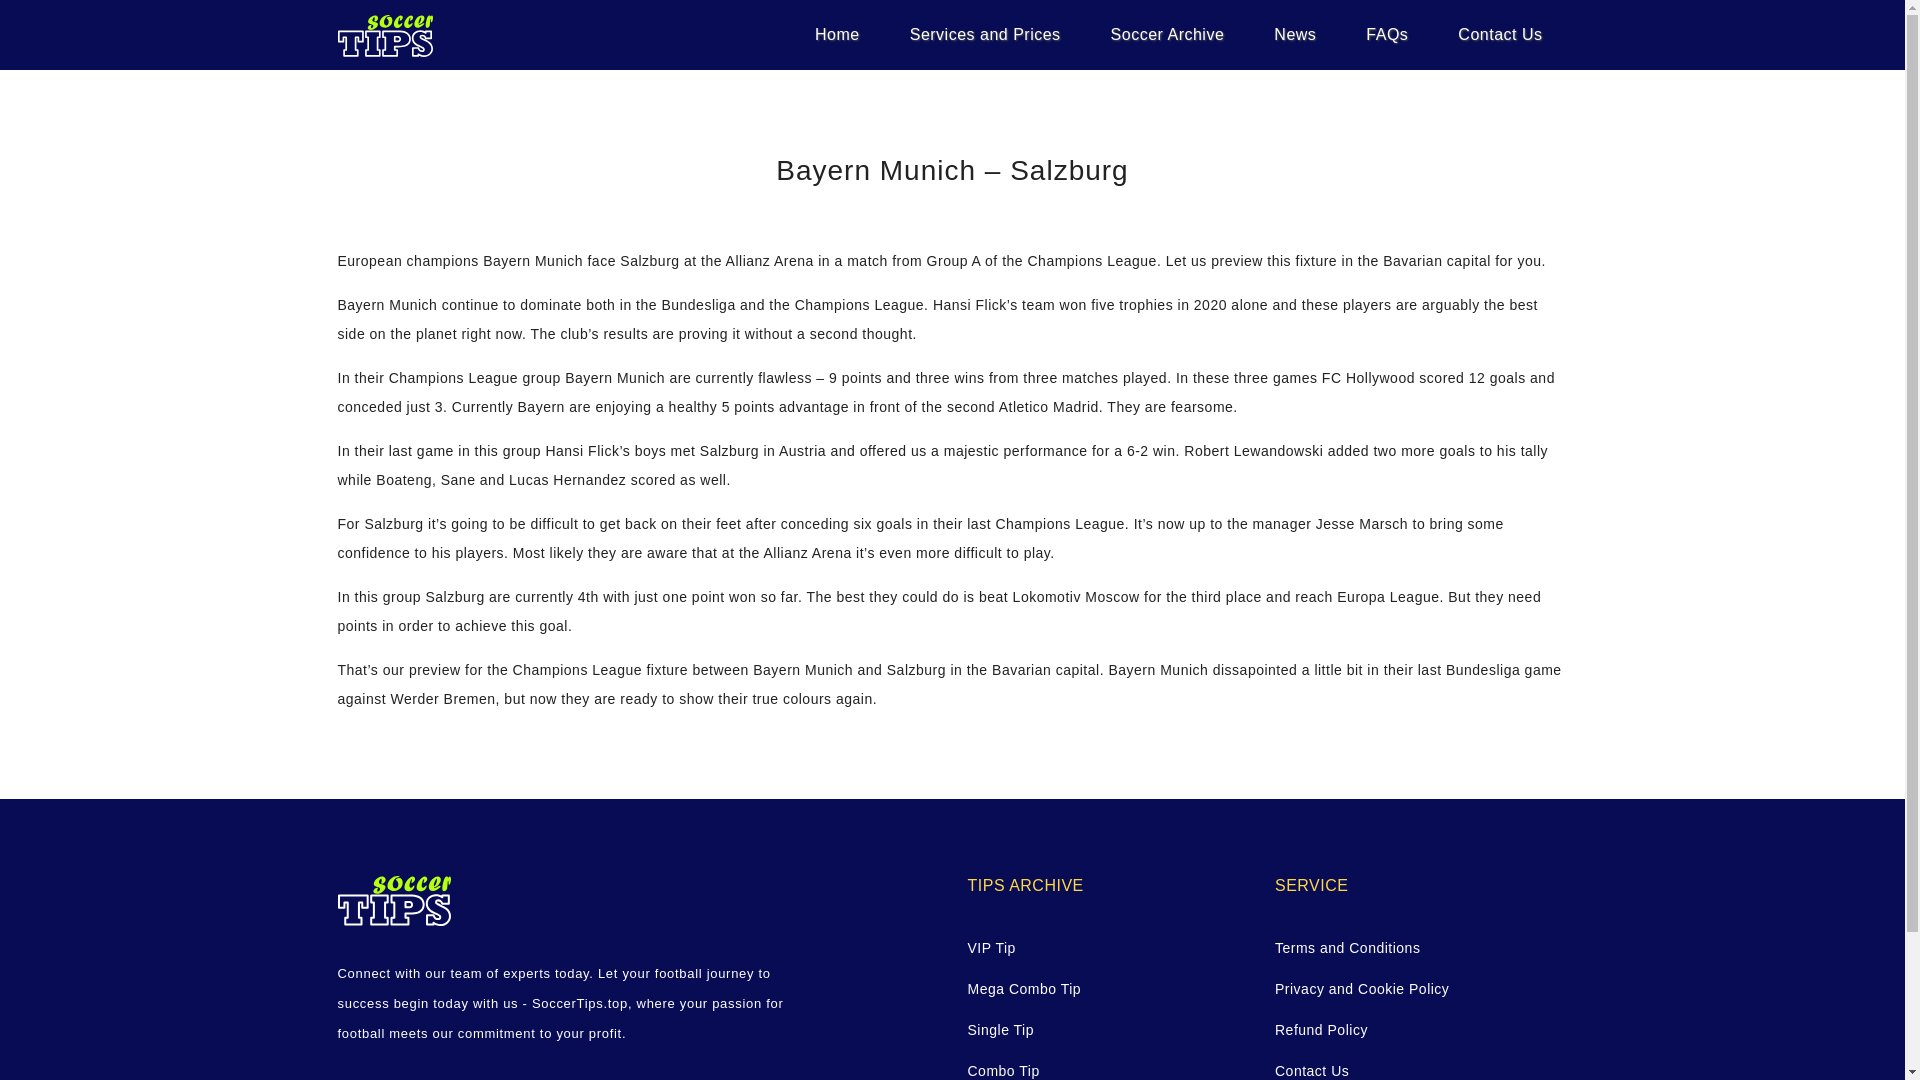 Image resolution: width=1920 pixels, height=1080 pixels. Describe the element at coordinates (1106, 948) in the screenshot. I see `VIP Tip Archive` at that location.